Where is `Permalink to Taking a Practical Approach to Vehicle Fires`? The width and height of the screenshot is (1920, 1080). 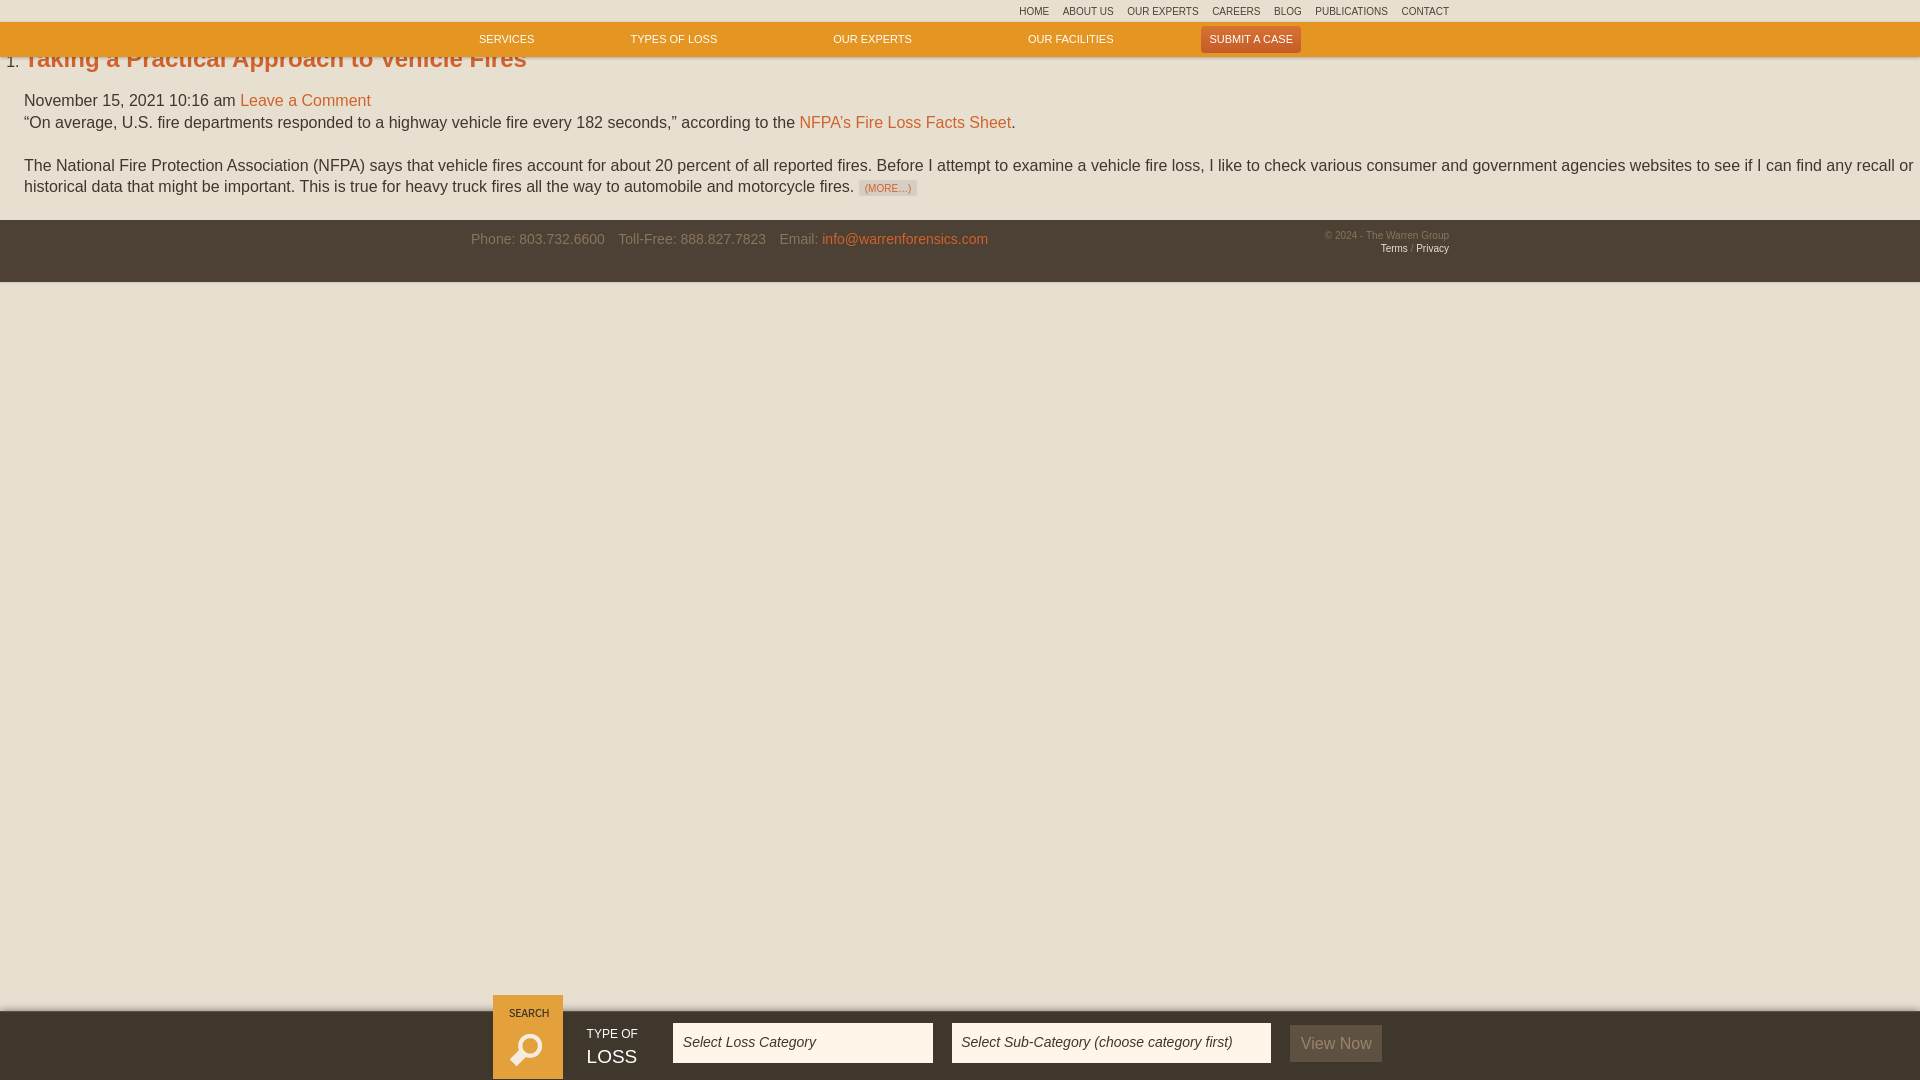
Permalink to Taking a Practical Approach to Vehicle Fires is located at coordinates (274, 58).